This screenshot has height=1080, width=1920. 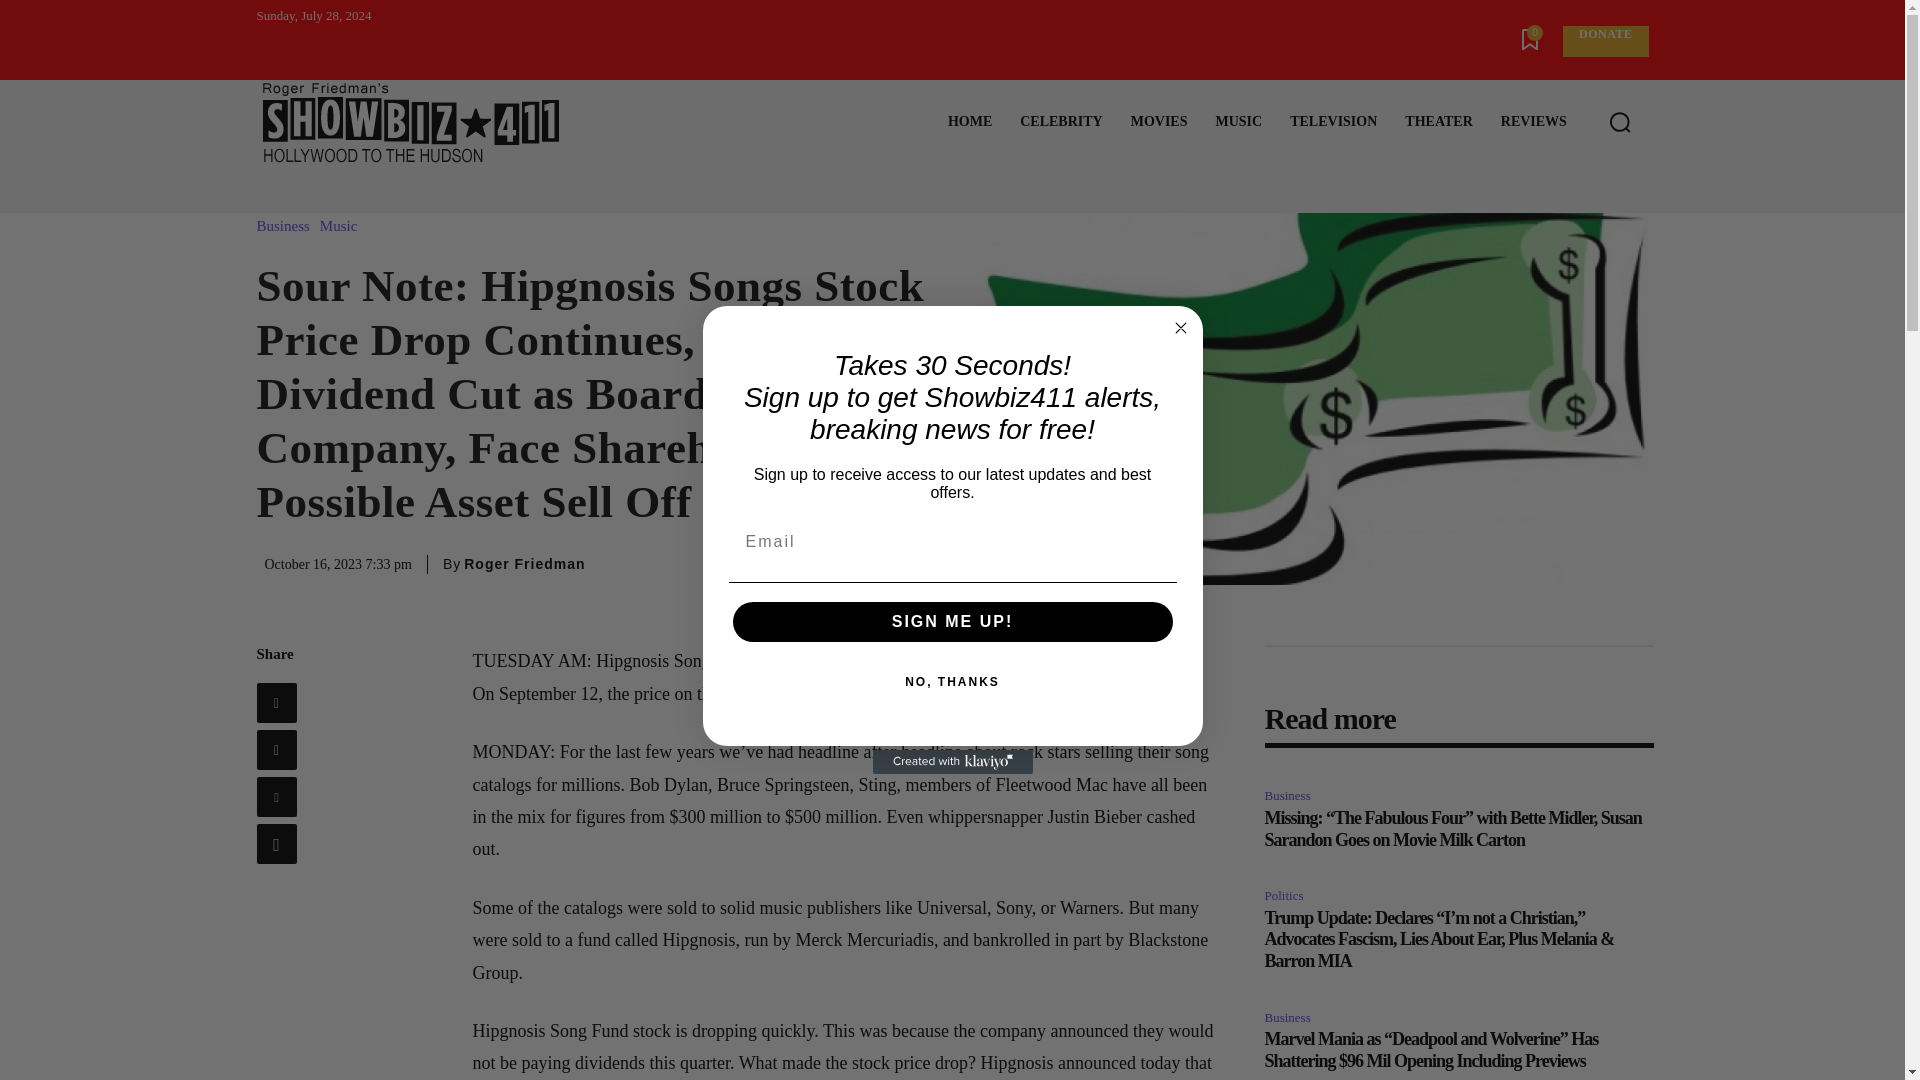 I want to click on MUSIC, so click(x=1238, y=122).